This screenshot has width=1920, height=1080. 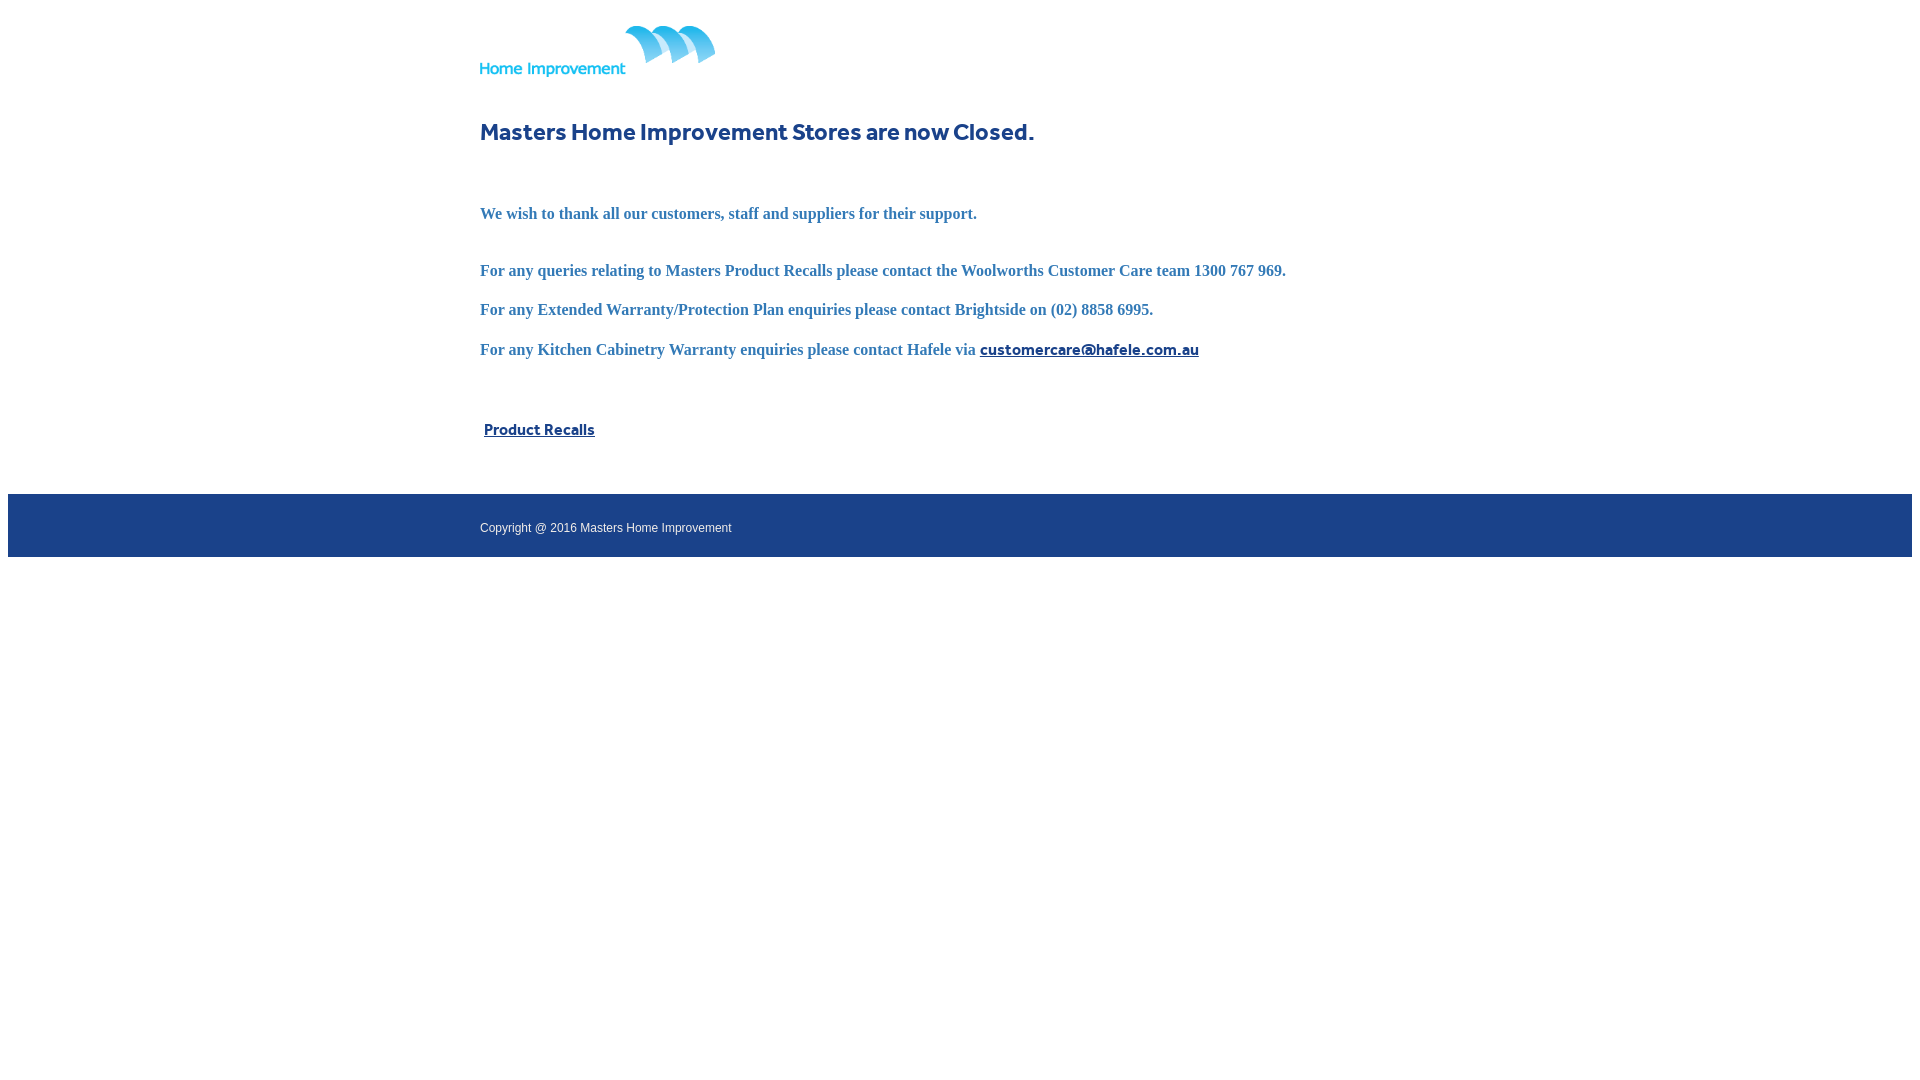 What do you see at coordinates (1089, 350) in the screenshot?
I see `customercare@hafele.com.au` at bounding box center [1089, 350].